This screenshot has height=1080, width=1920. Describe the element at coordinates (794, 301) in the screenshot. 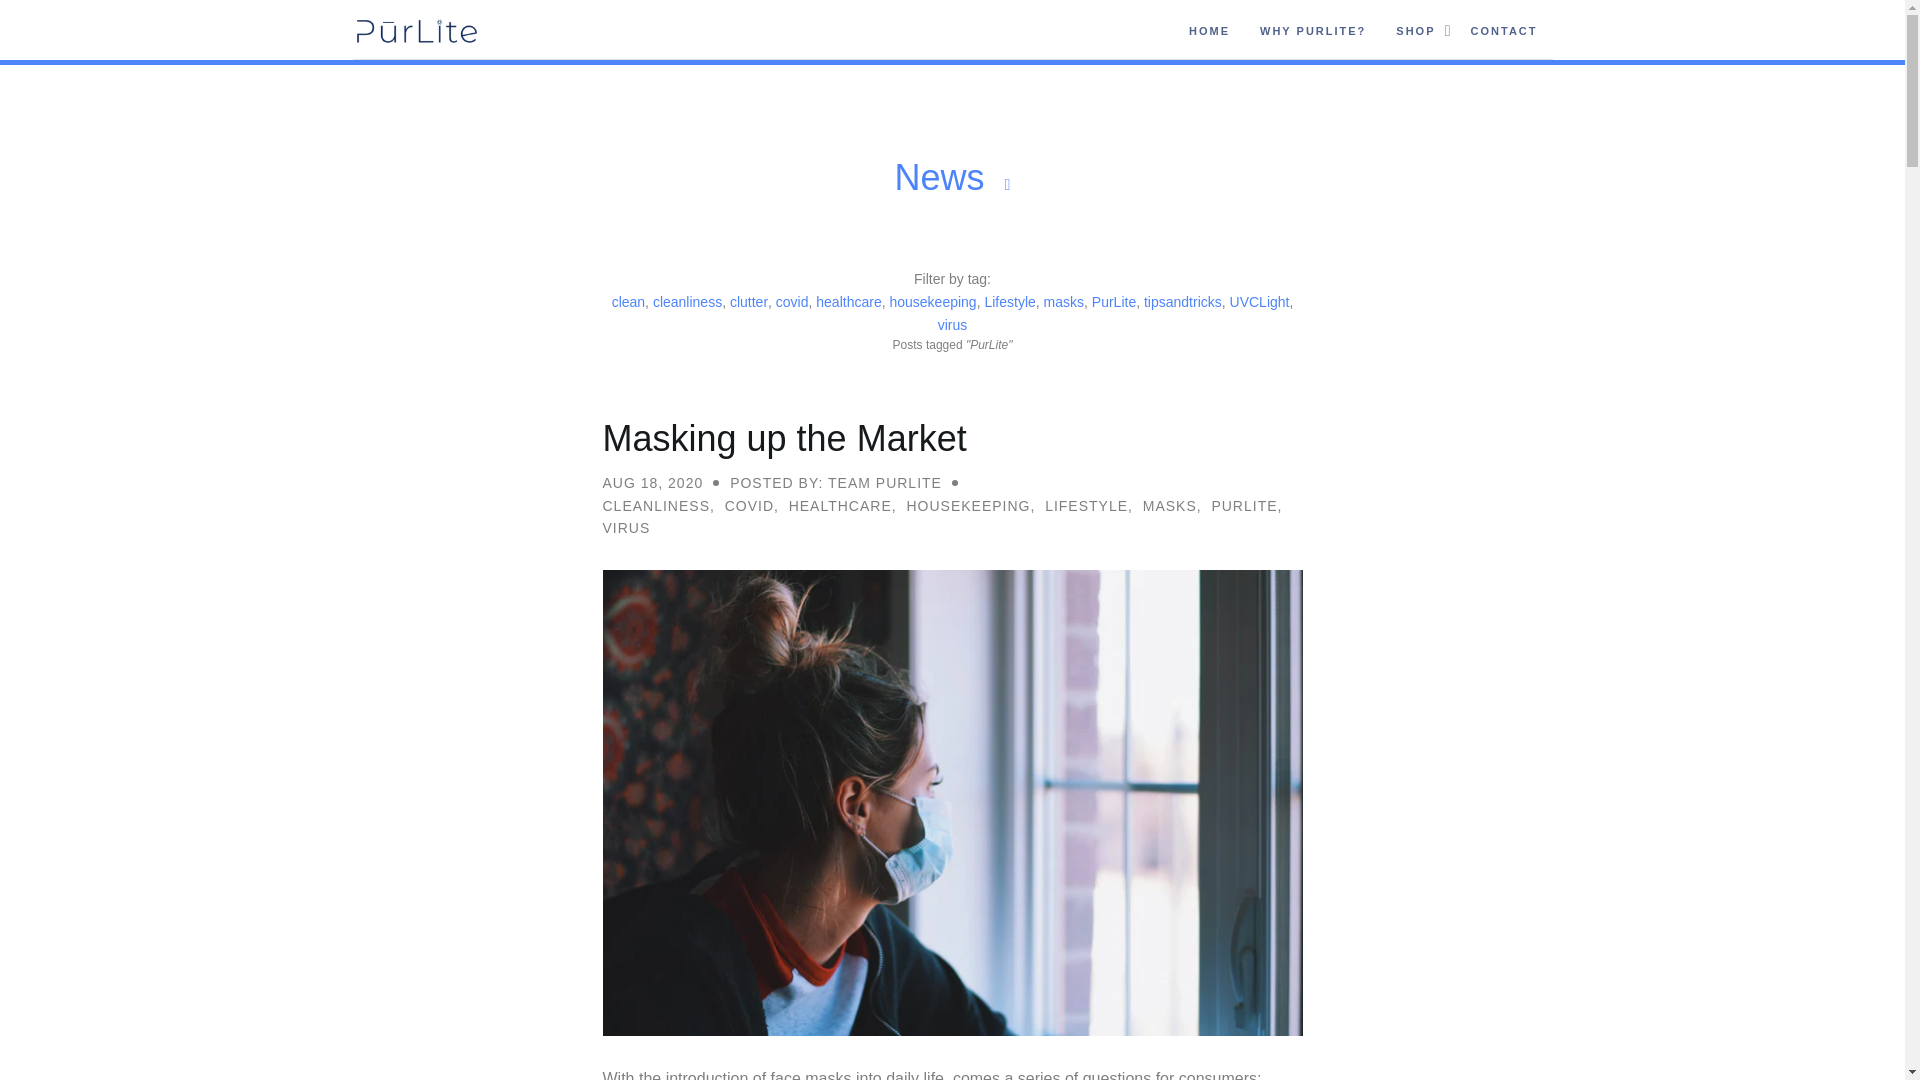

I see `Show articles tagged covid` at that location.